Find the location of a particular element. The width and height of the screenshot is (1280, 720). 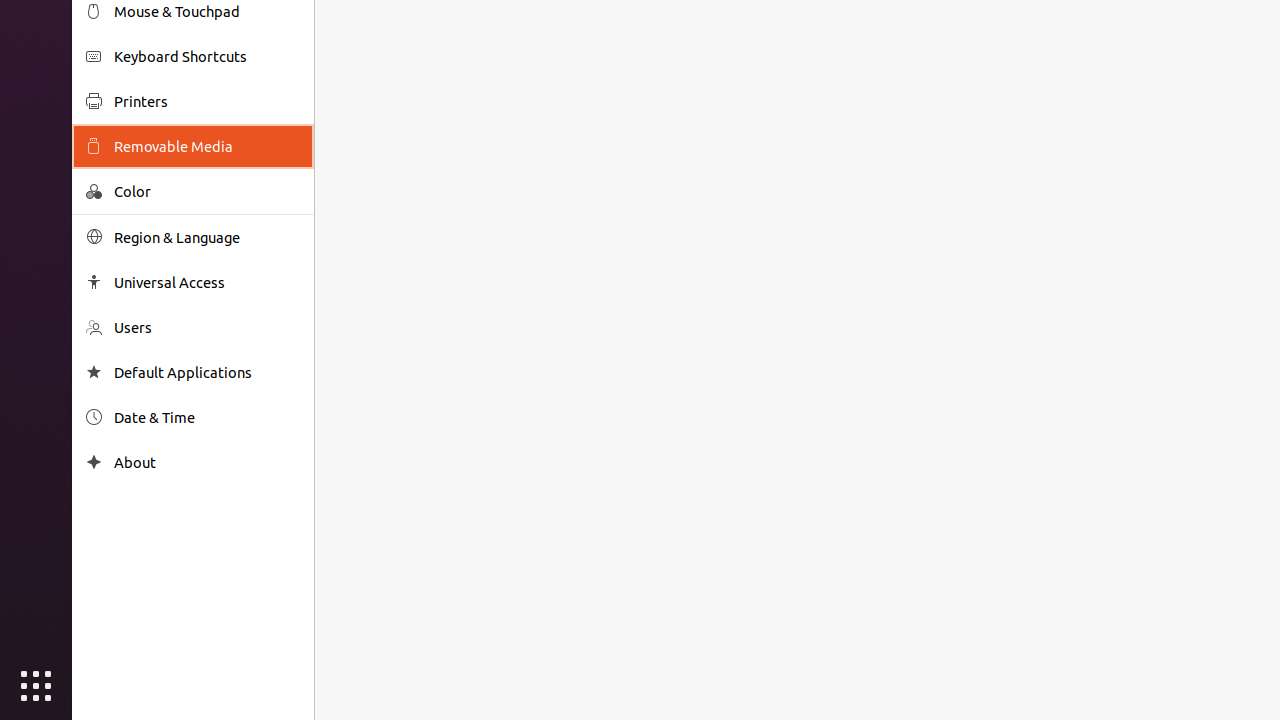

Printers is located at coordinates (207, 102).